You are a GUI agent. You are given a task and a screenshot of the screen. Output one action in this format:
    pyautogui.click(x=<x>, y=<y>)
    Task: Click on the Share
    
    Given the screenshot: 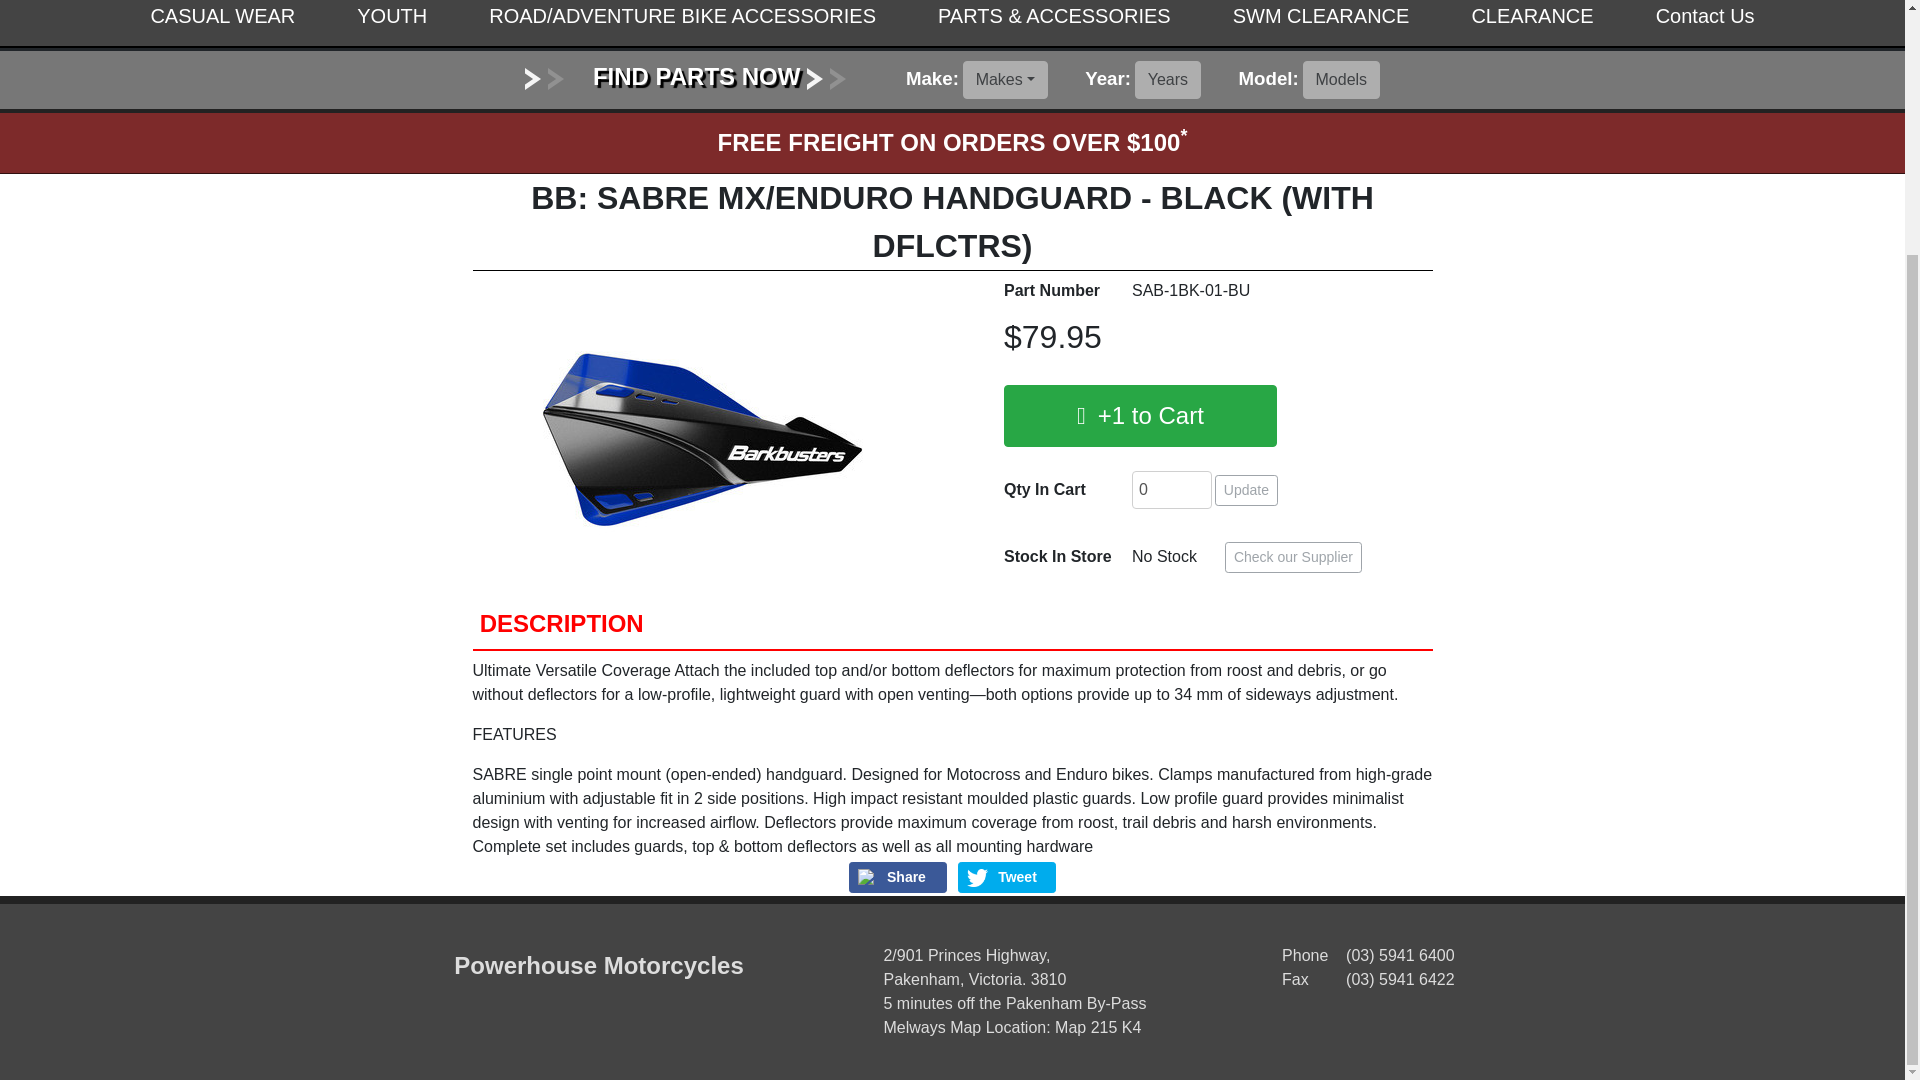 What is the action you would take?
    pyautogui.click(x=897, y=877)
    